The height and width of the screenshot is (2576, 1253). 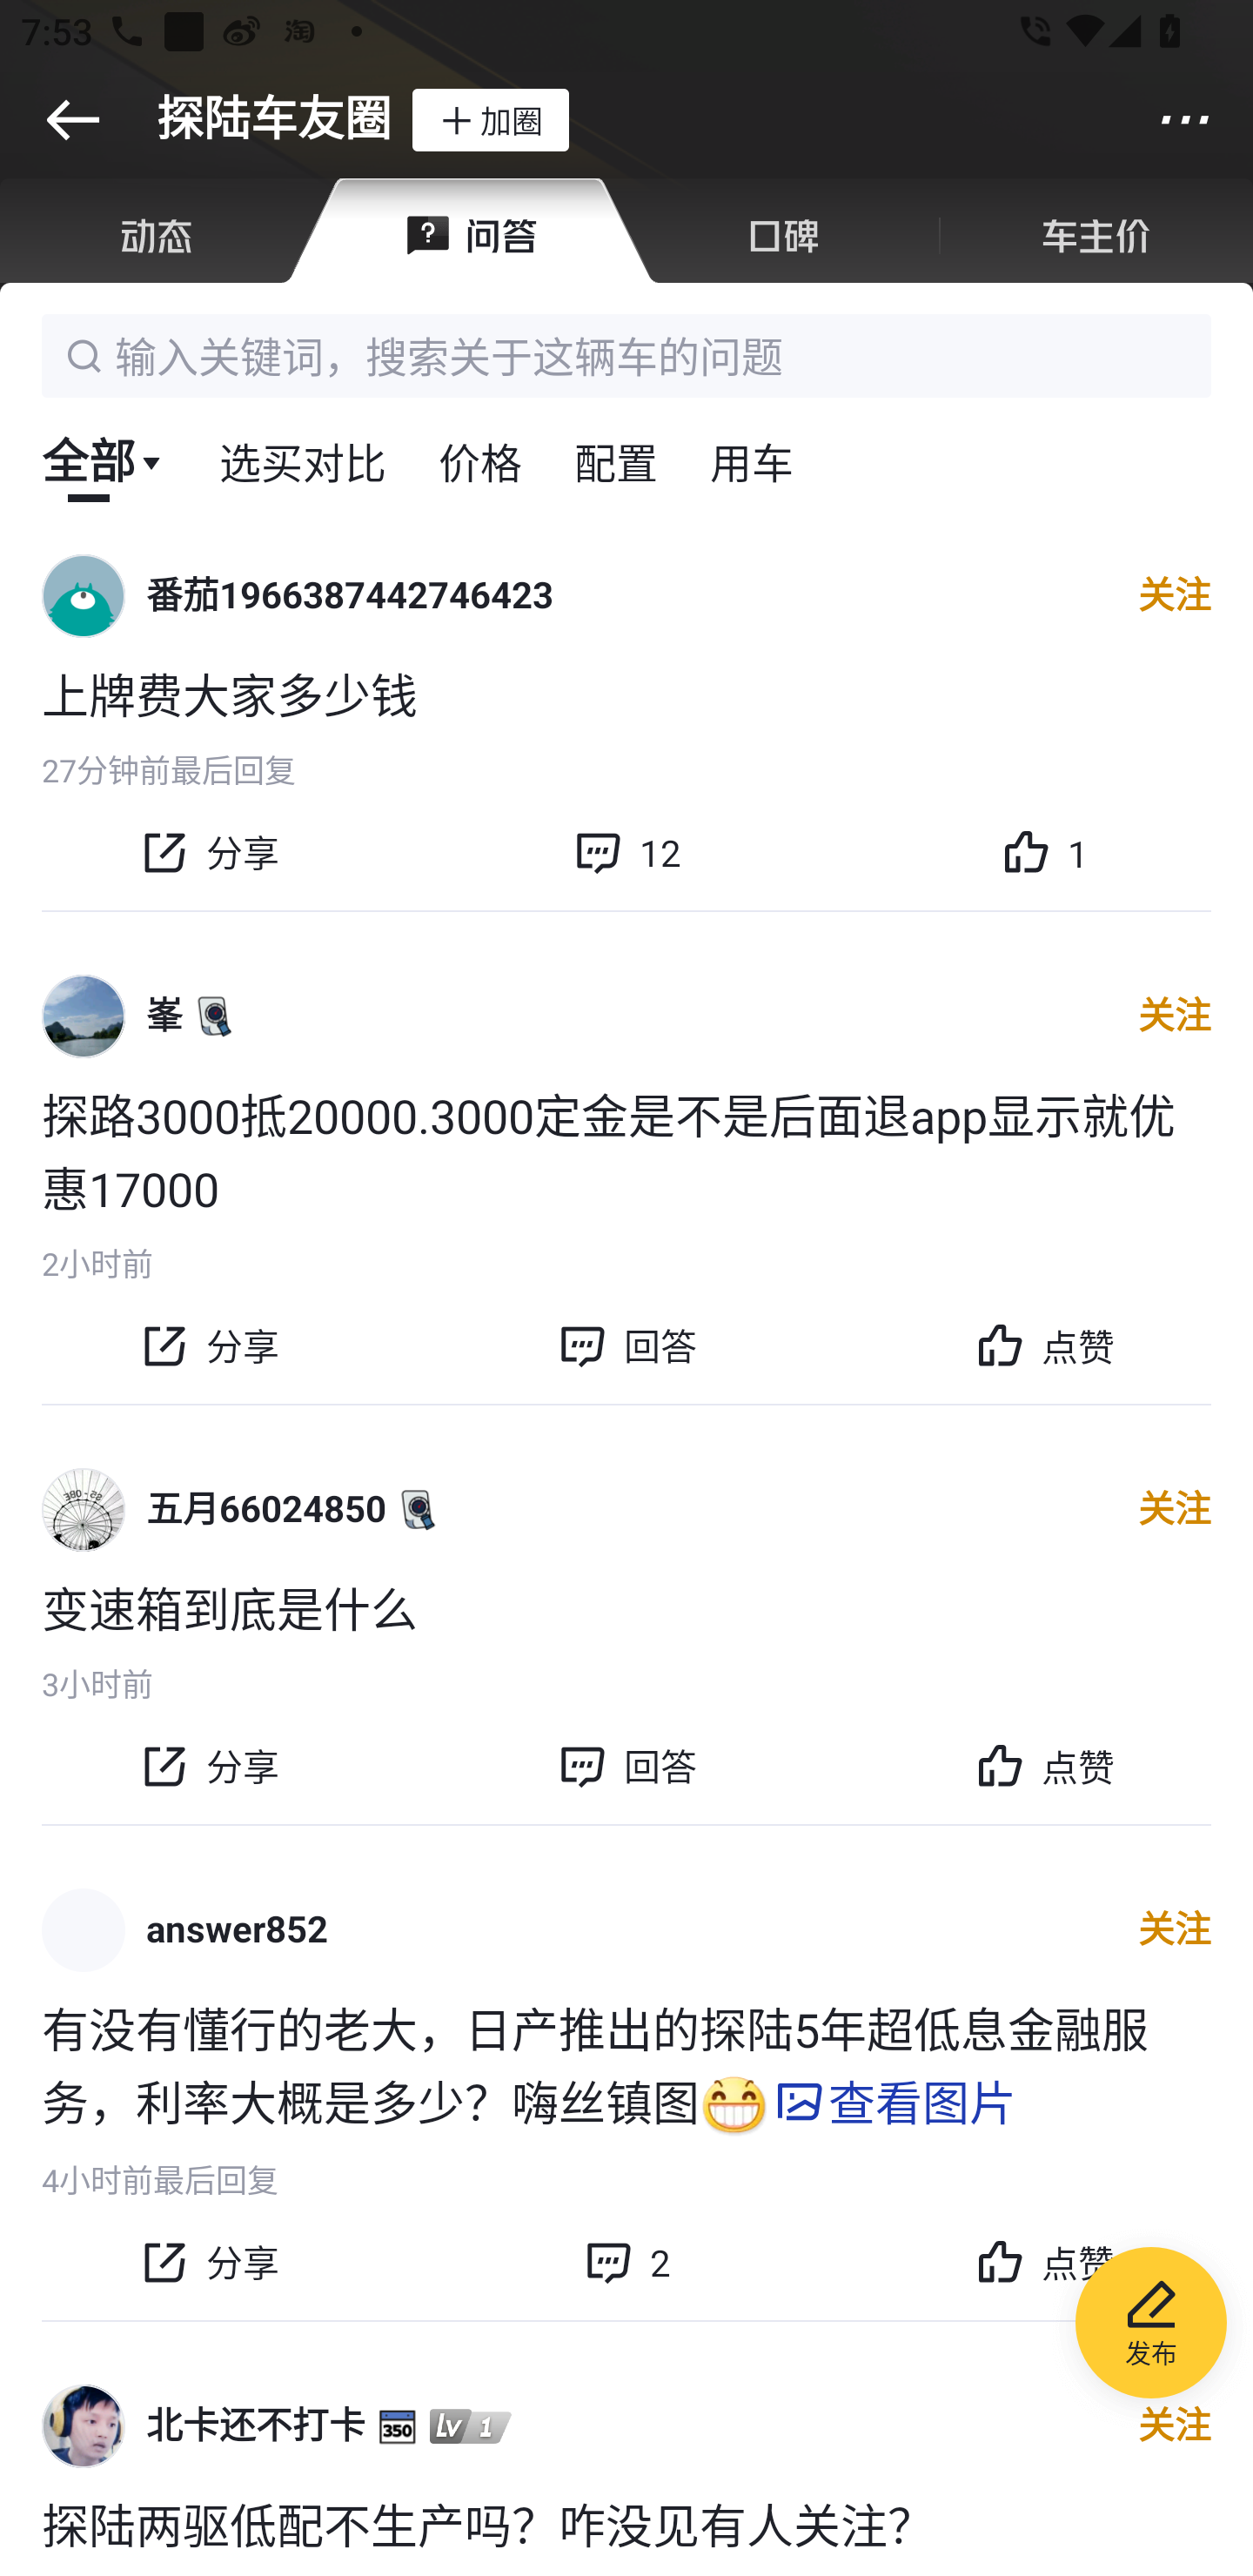 I want to click on 番茄1966387442746423, so click(x=350, y=596).